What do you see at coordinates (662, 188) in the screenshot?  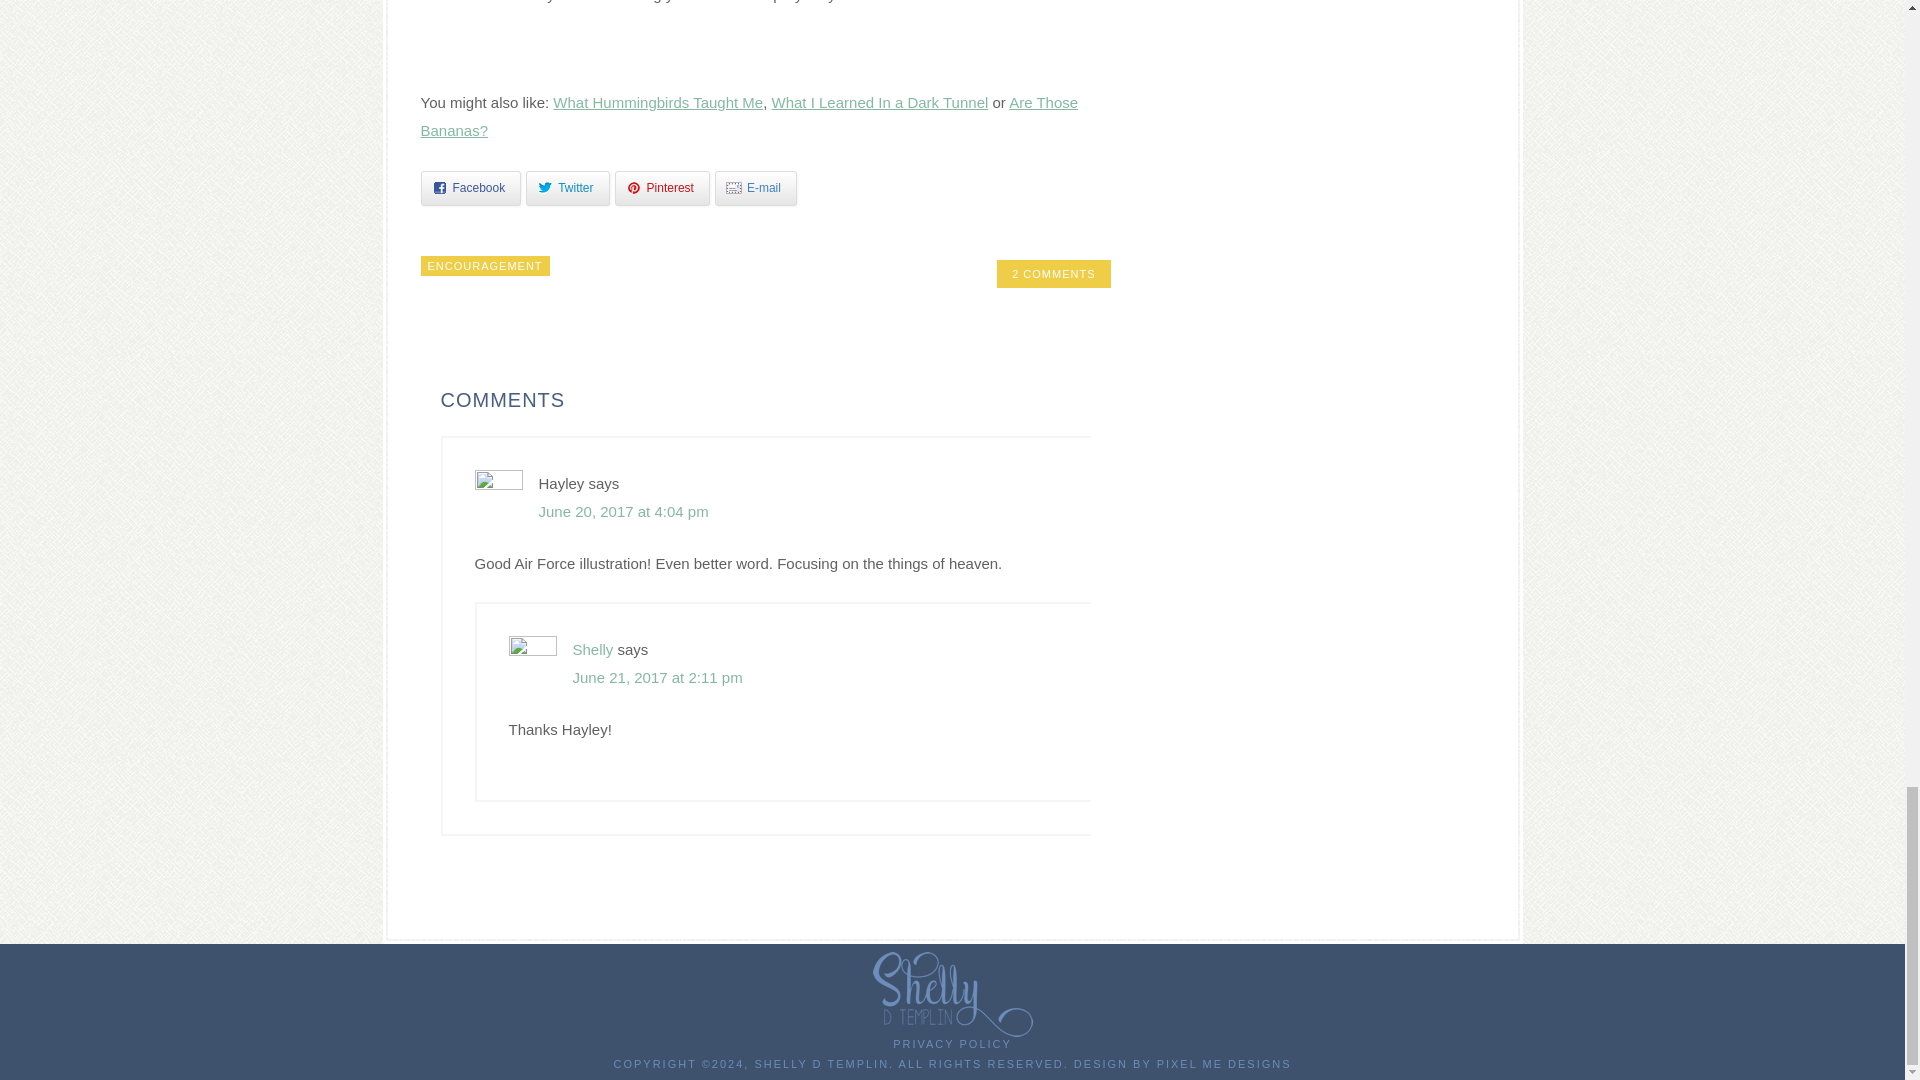 I see `Pinterest` at bounding box center [662, 188].